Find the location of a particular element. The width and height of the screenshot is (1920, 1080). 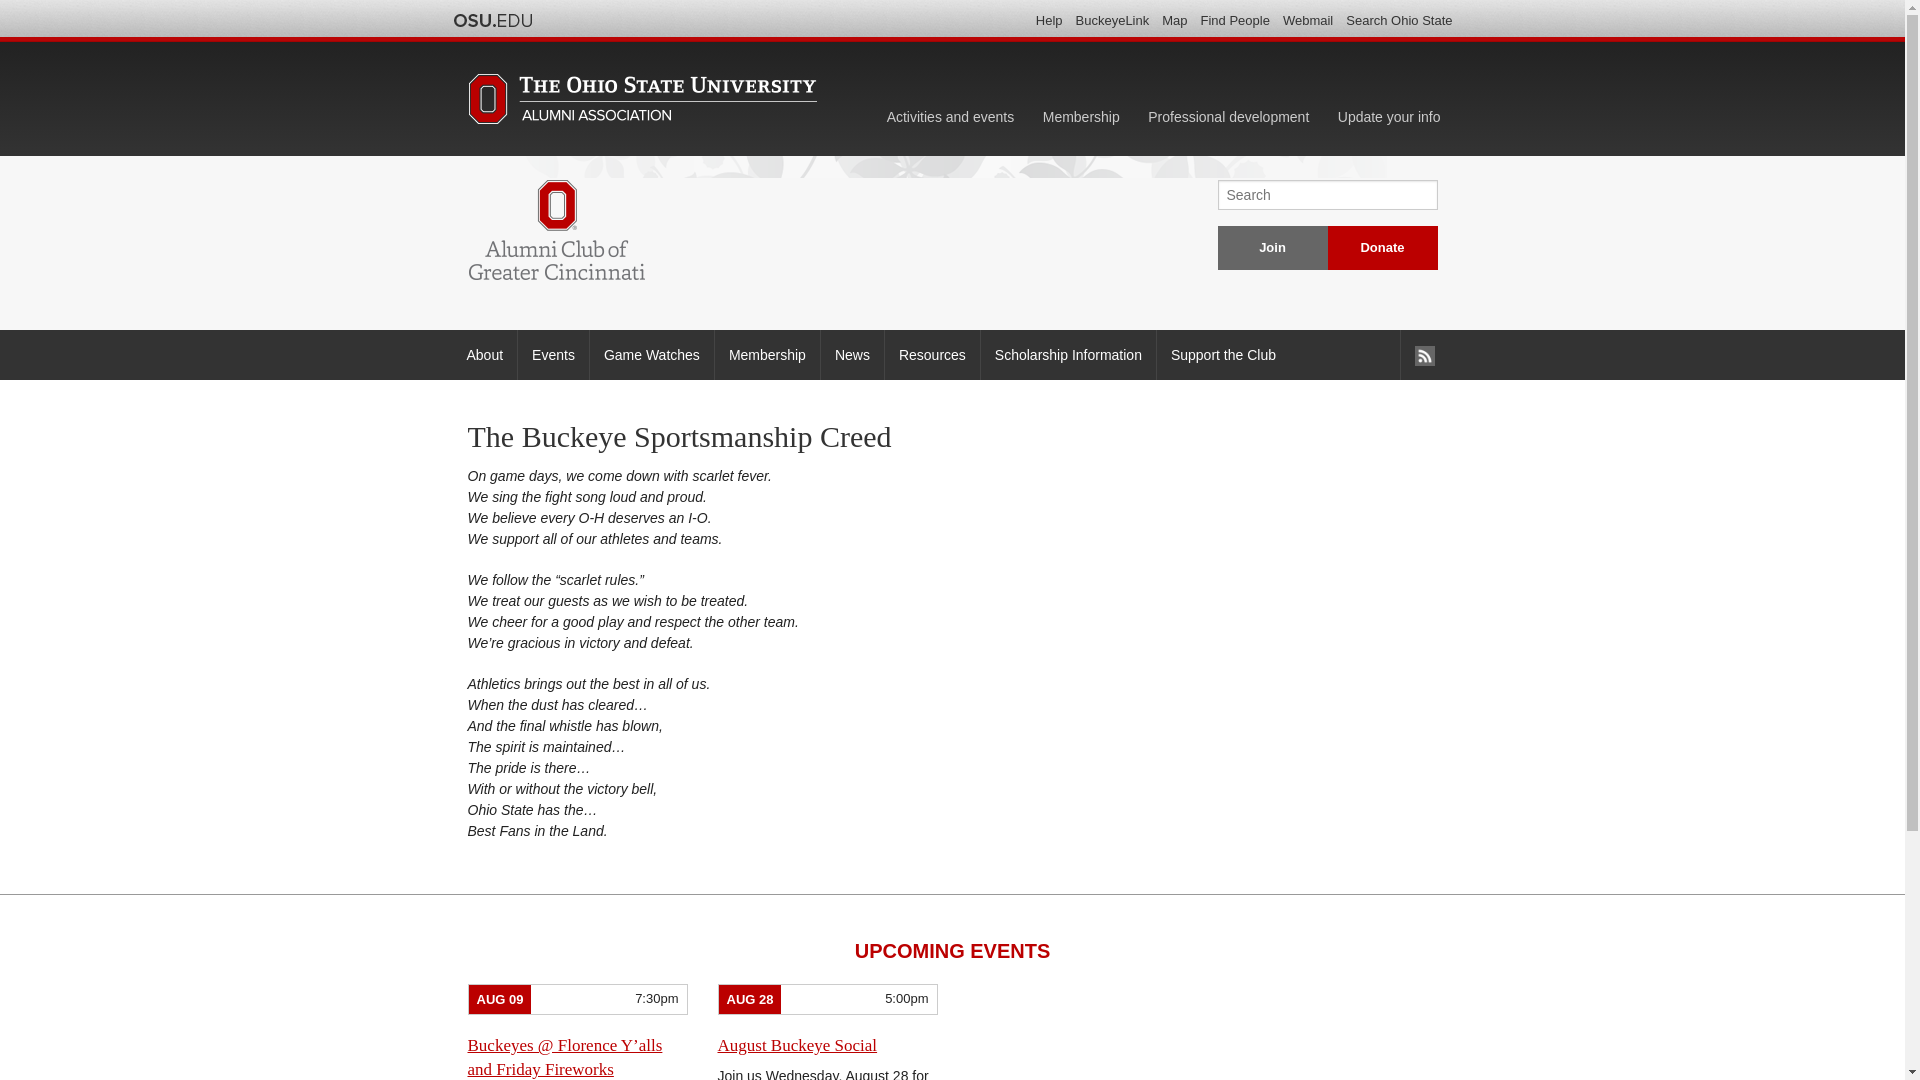

About is located at coordinates (484, 355).